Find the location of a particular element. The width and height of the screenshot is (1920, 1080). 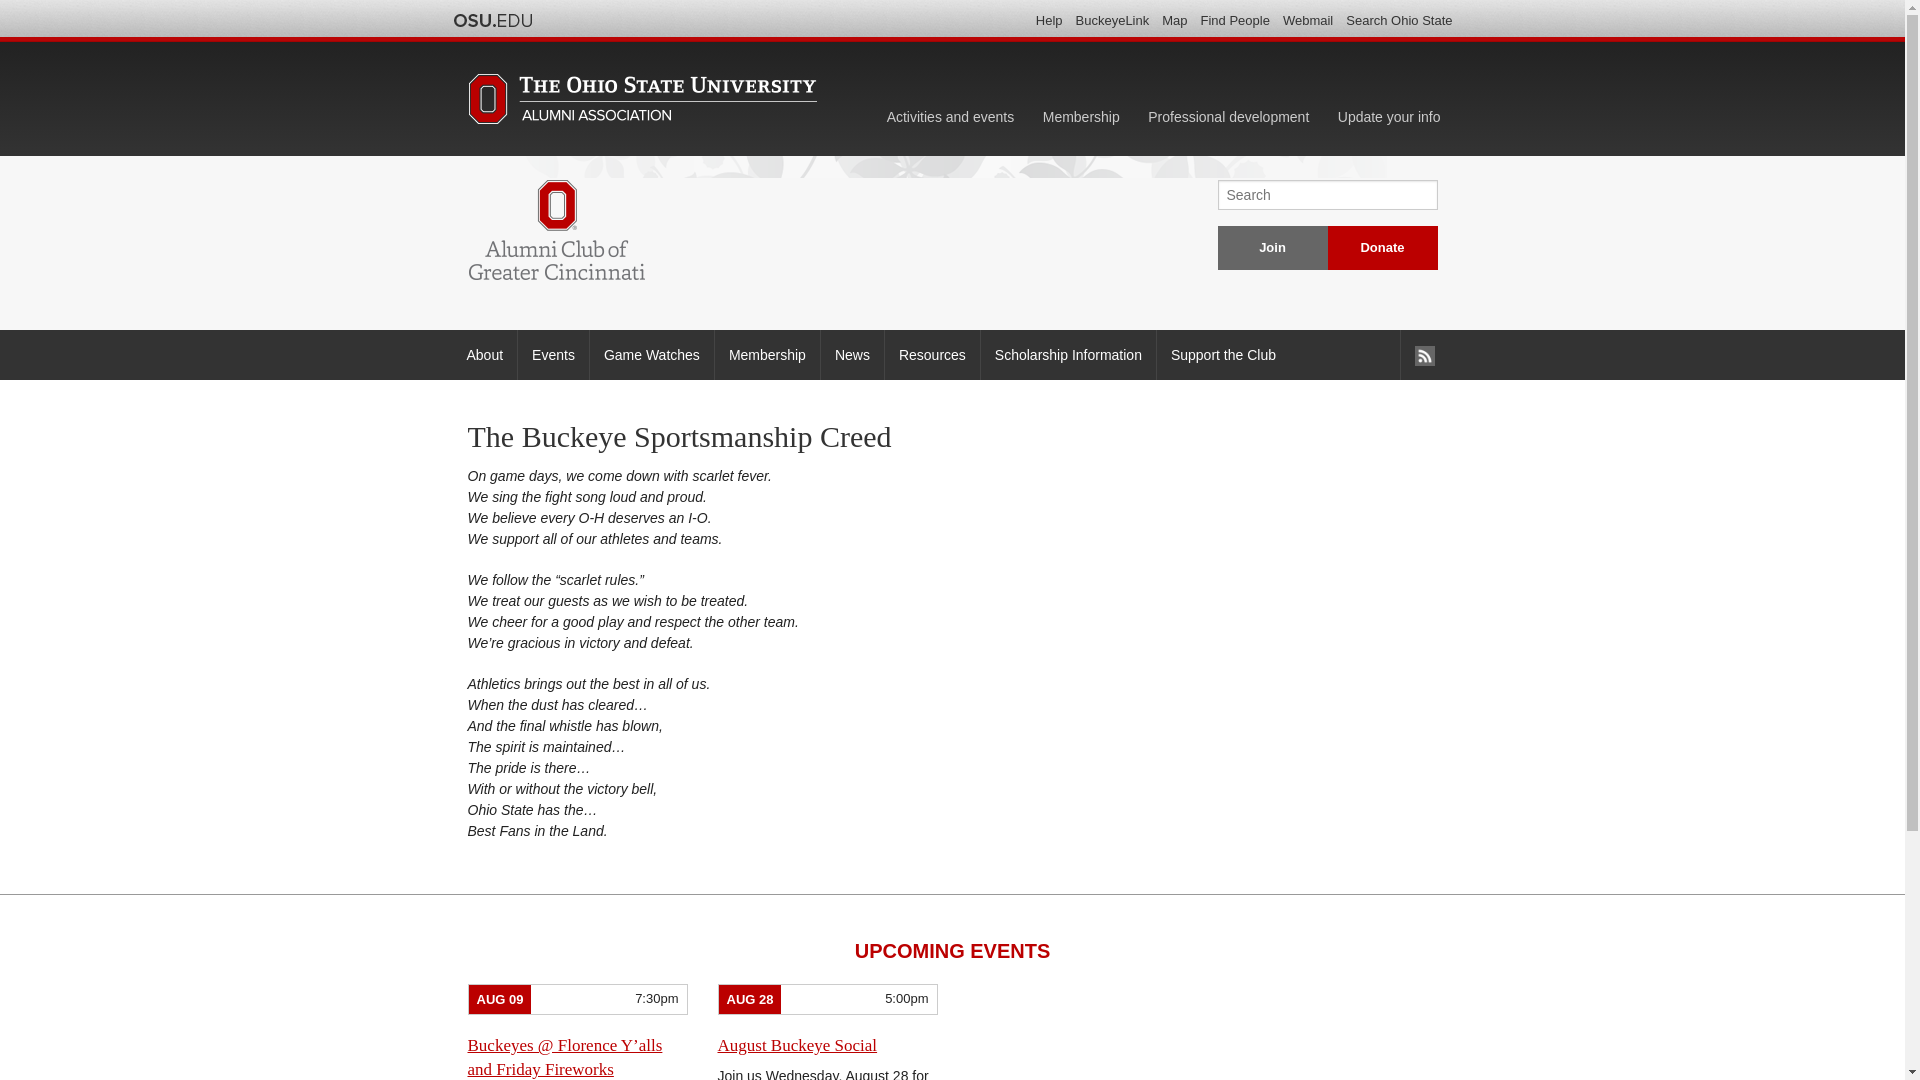

About is located at coordinates (484, 355).